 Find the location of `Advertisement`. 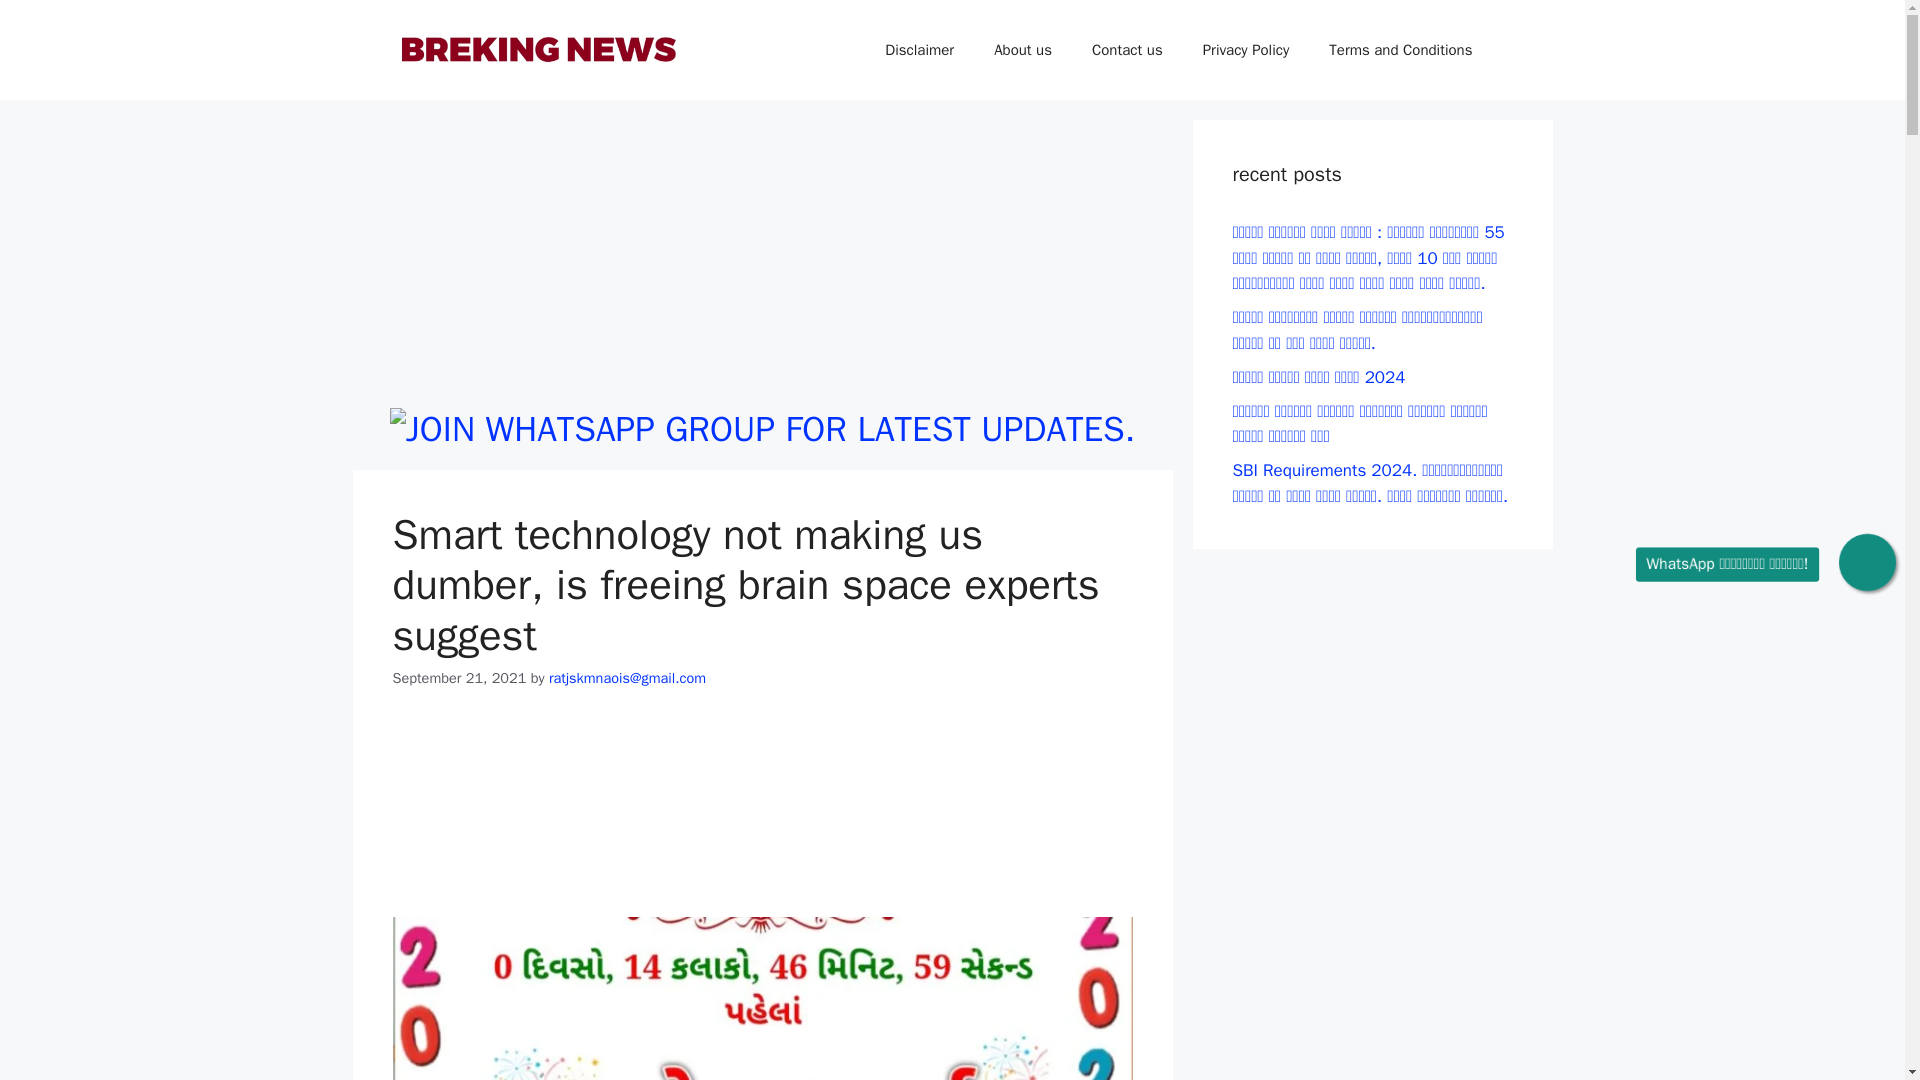

Advertisement is located at coordinates (761, 259).